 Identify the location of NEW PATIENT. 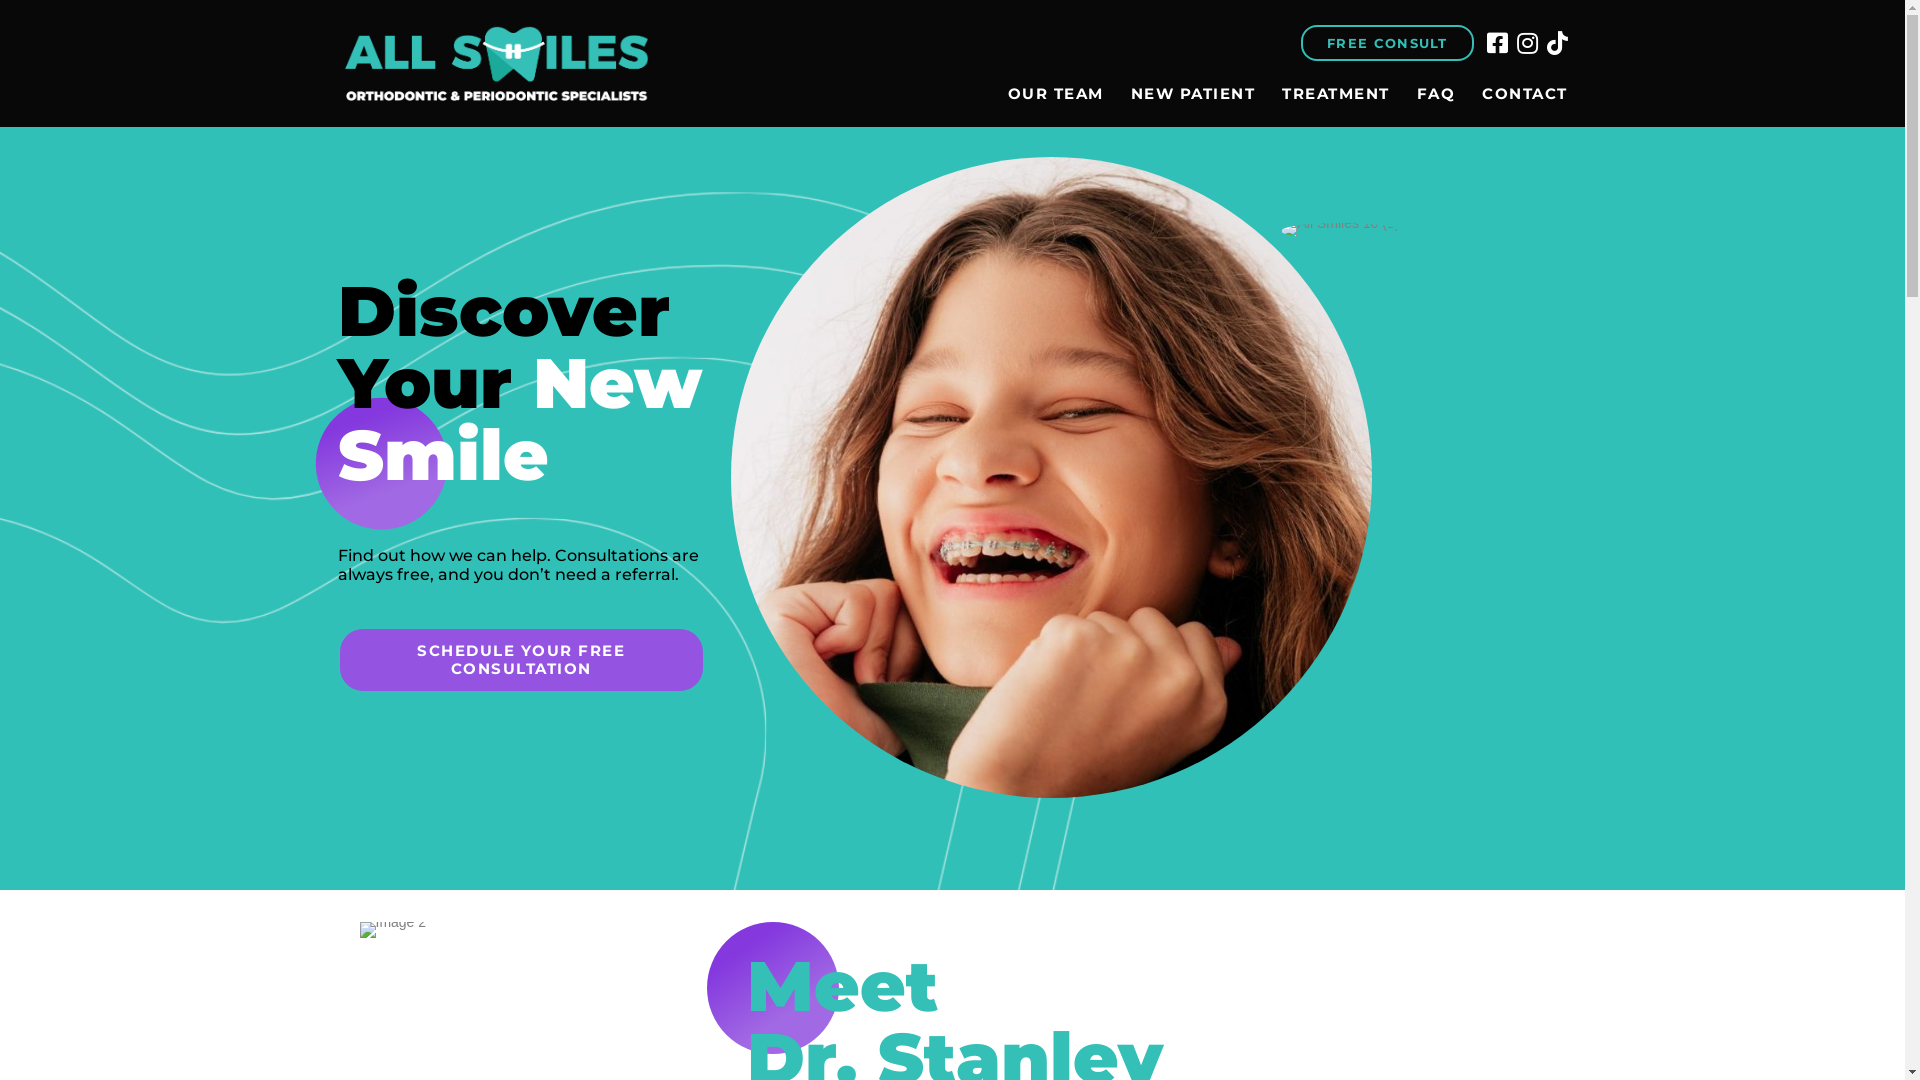
(1194, 94).